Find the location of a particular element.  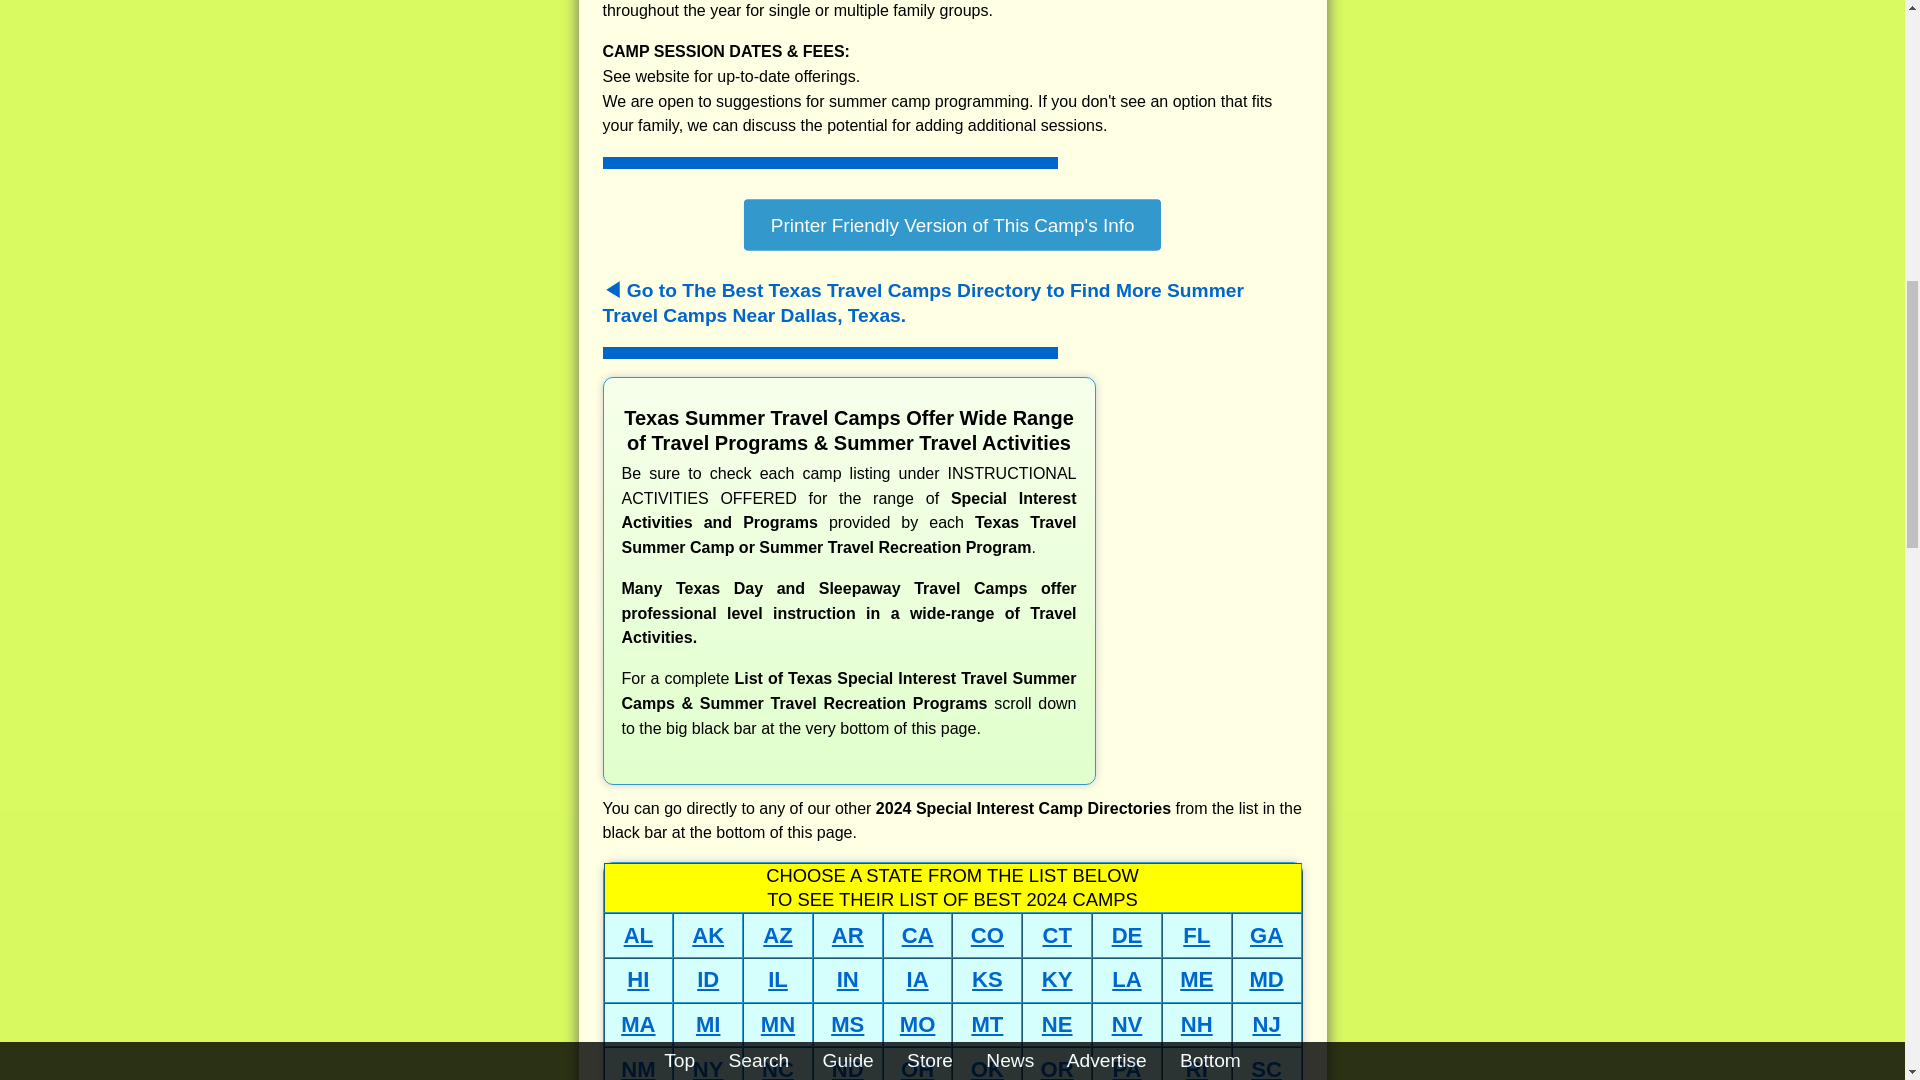

CA is located at coordinates (918, 936).